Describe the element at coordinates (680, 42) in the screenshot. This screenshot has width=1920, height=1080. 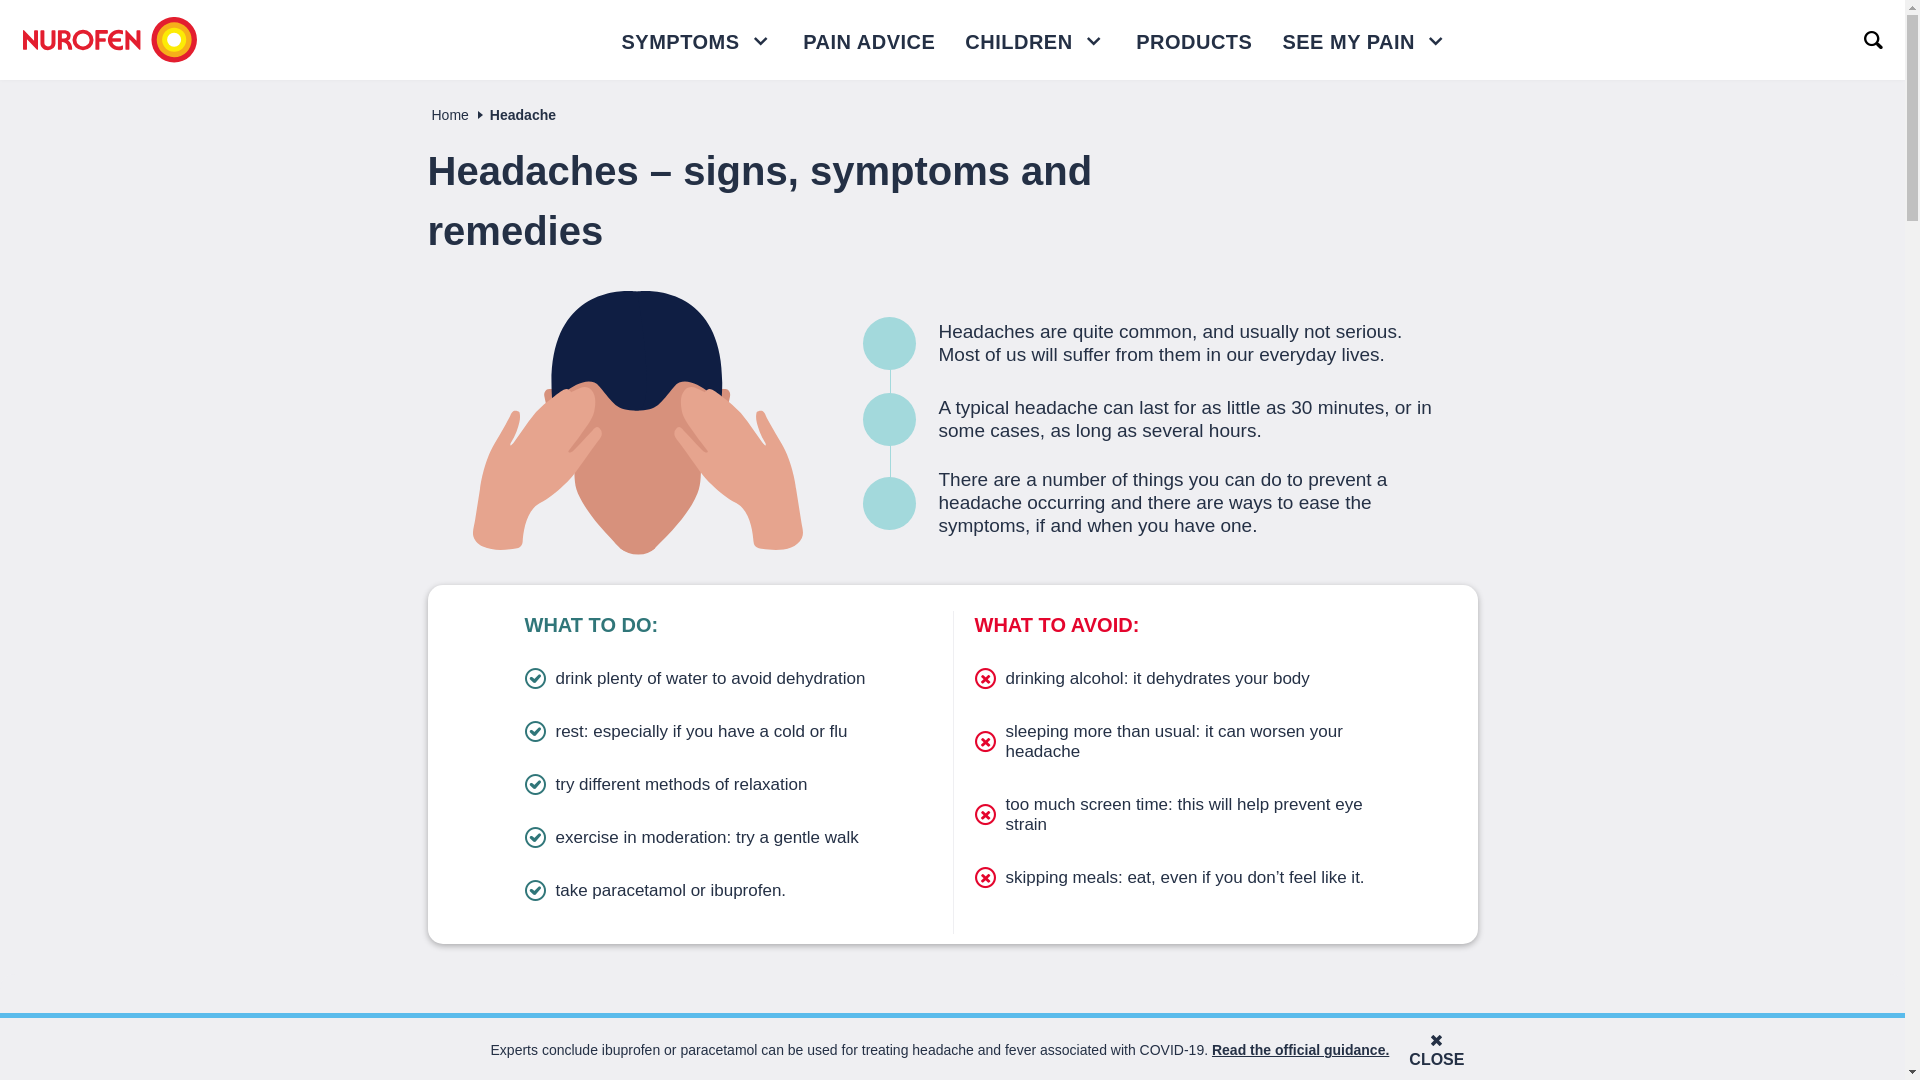
I see `SYMPTOMS` at that location.